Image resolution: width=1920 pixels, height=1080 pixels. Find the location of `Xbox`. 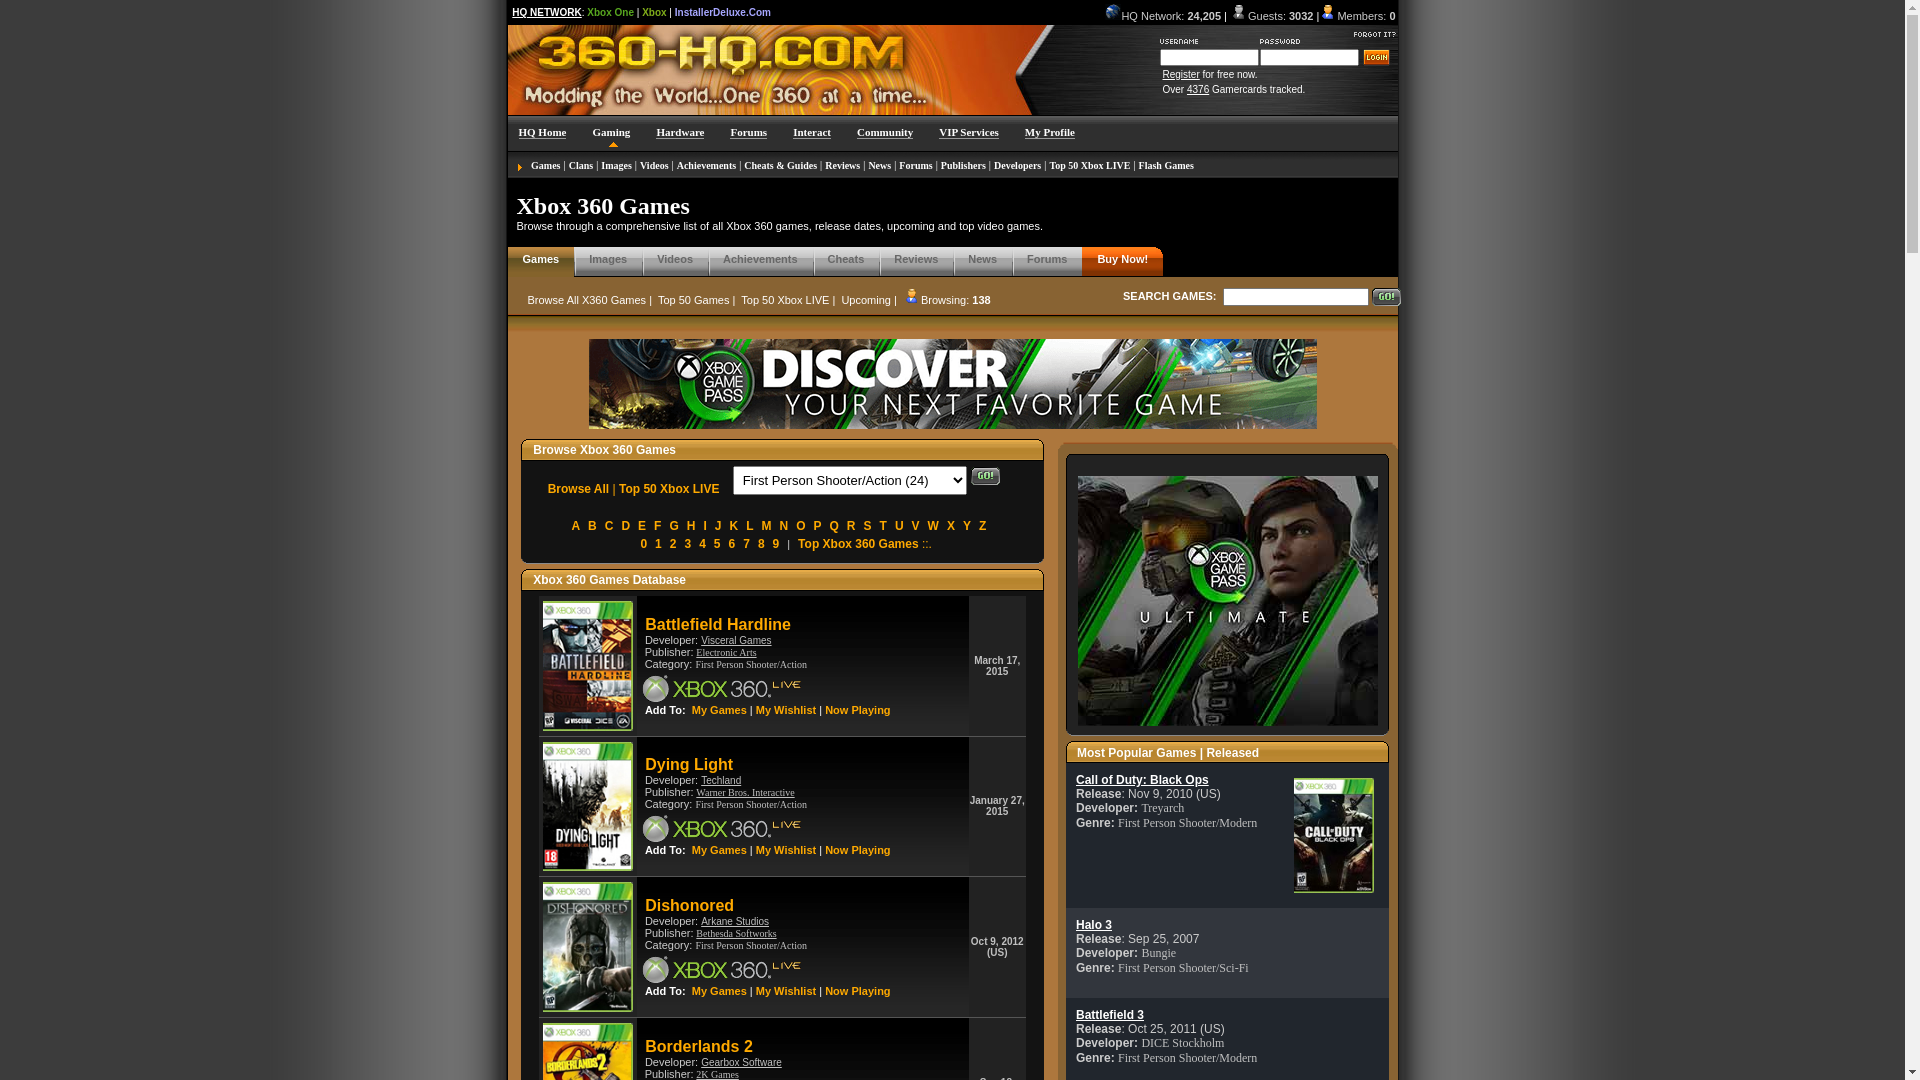

Xbox is located at coordinates (654, 12).